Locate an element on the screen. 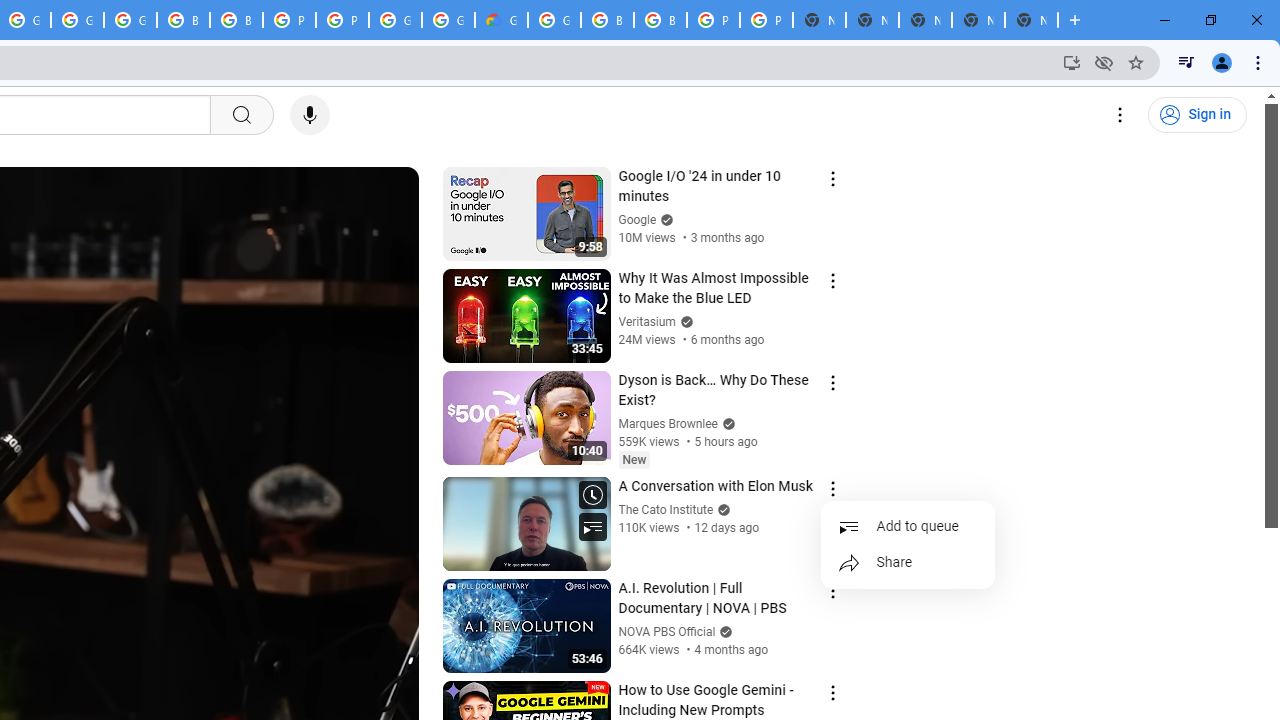 The height and width of the screenshot is (720, 1280). Google Cloud Platform is located at coordinates (448, 20).